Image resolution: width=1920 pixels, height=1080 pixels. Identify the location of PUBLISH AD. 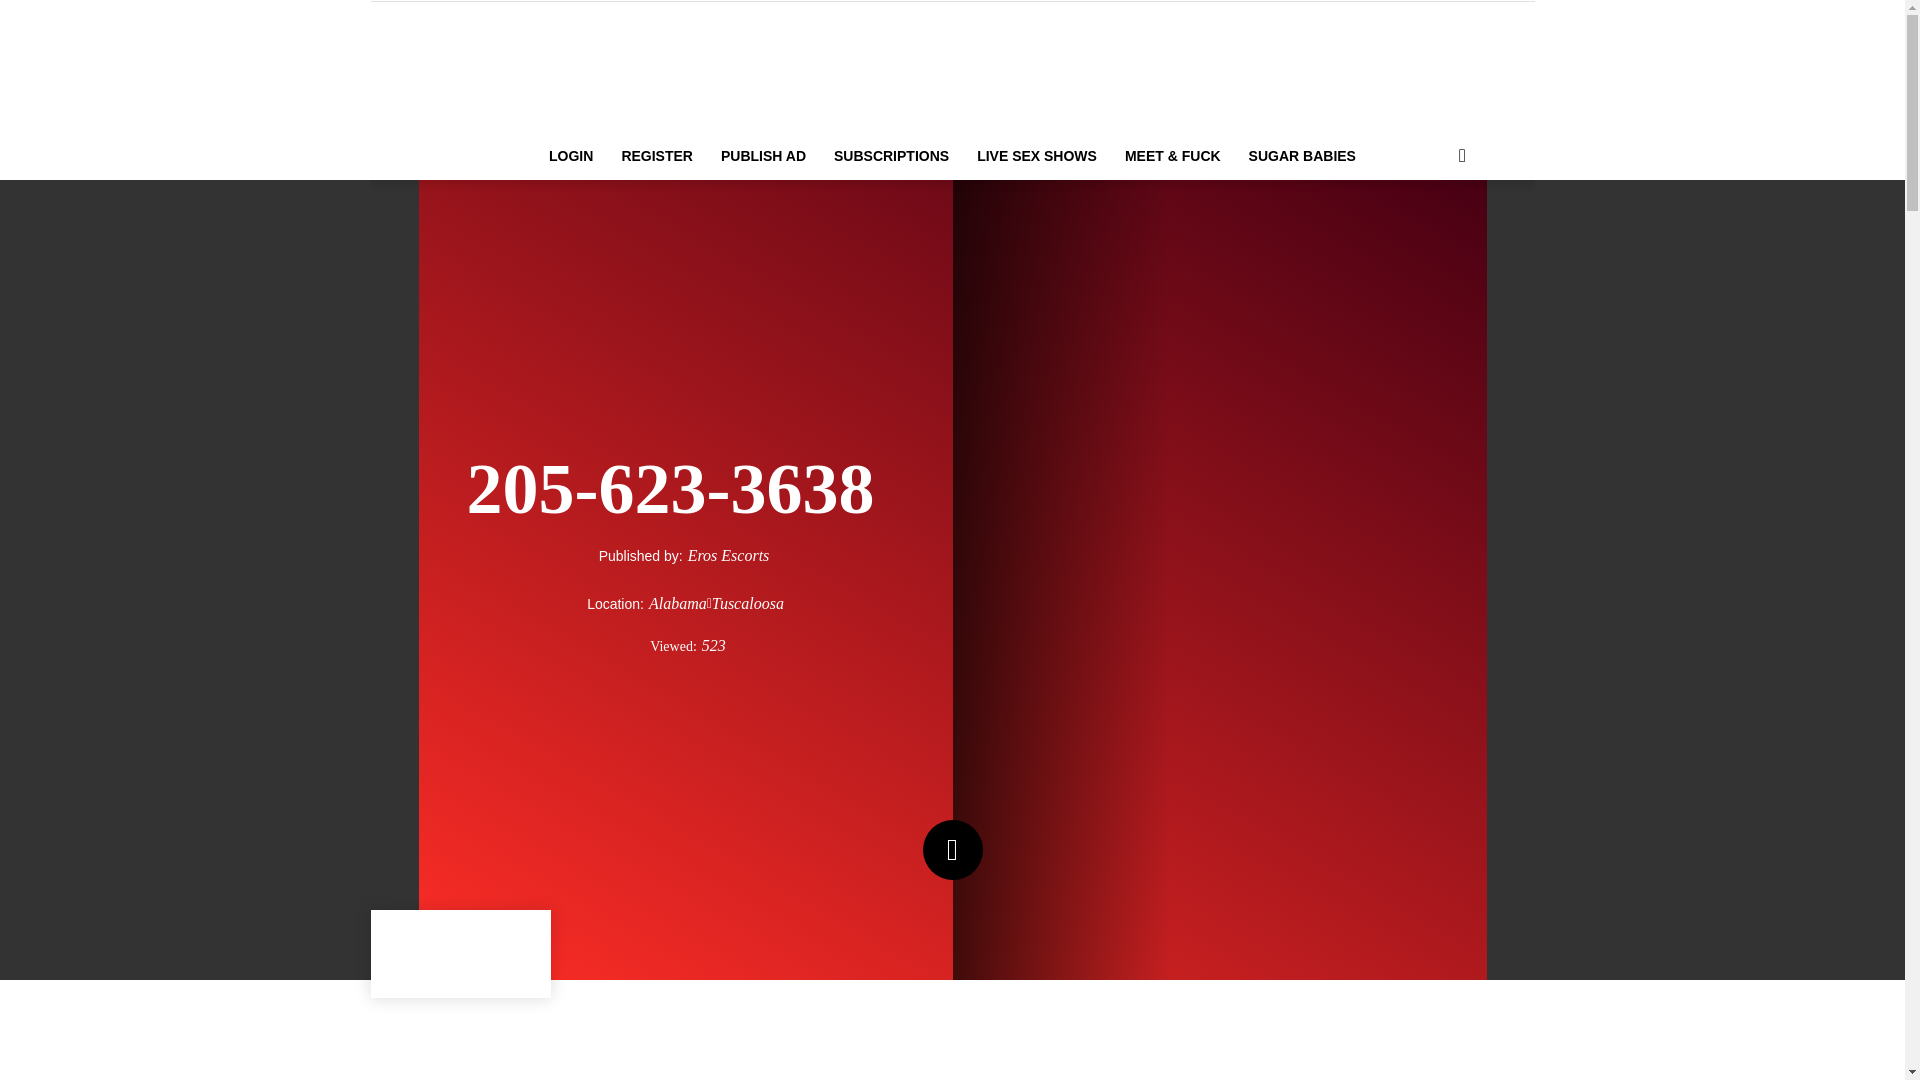
(762, 156).